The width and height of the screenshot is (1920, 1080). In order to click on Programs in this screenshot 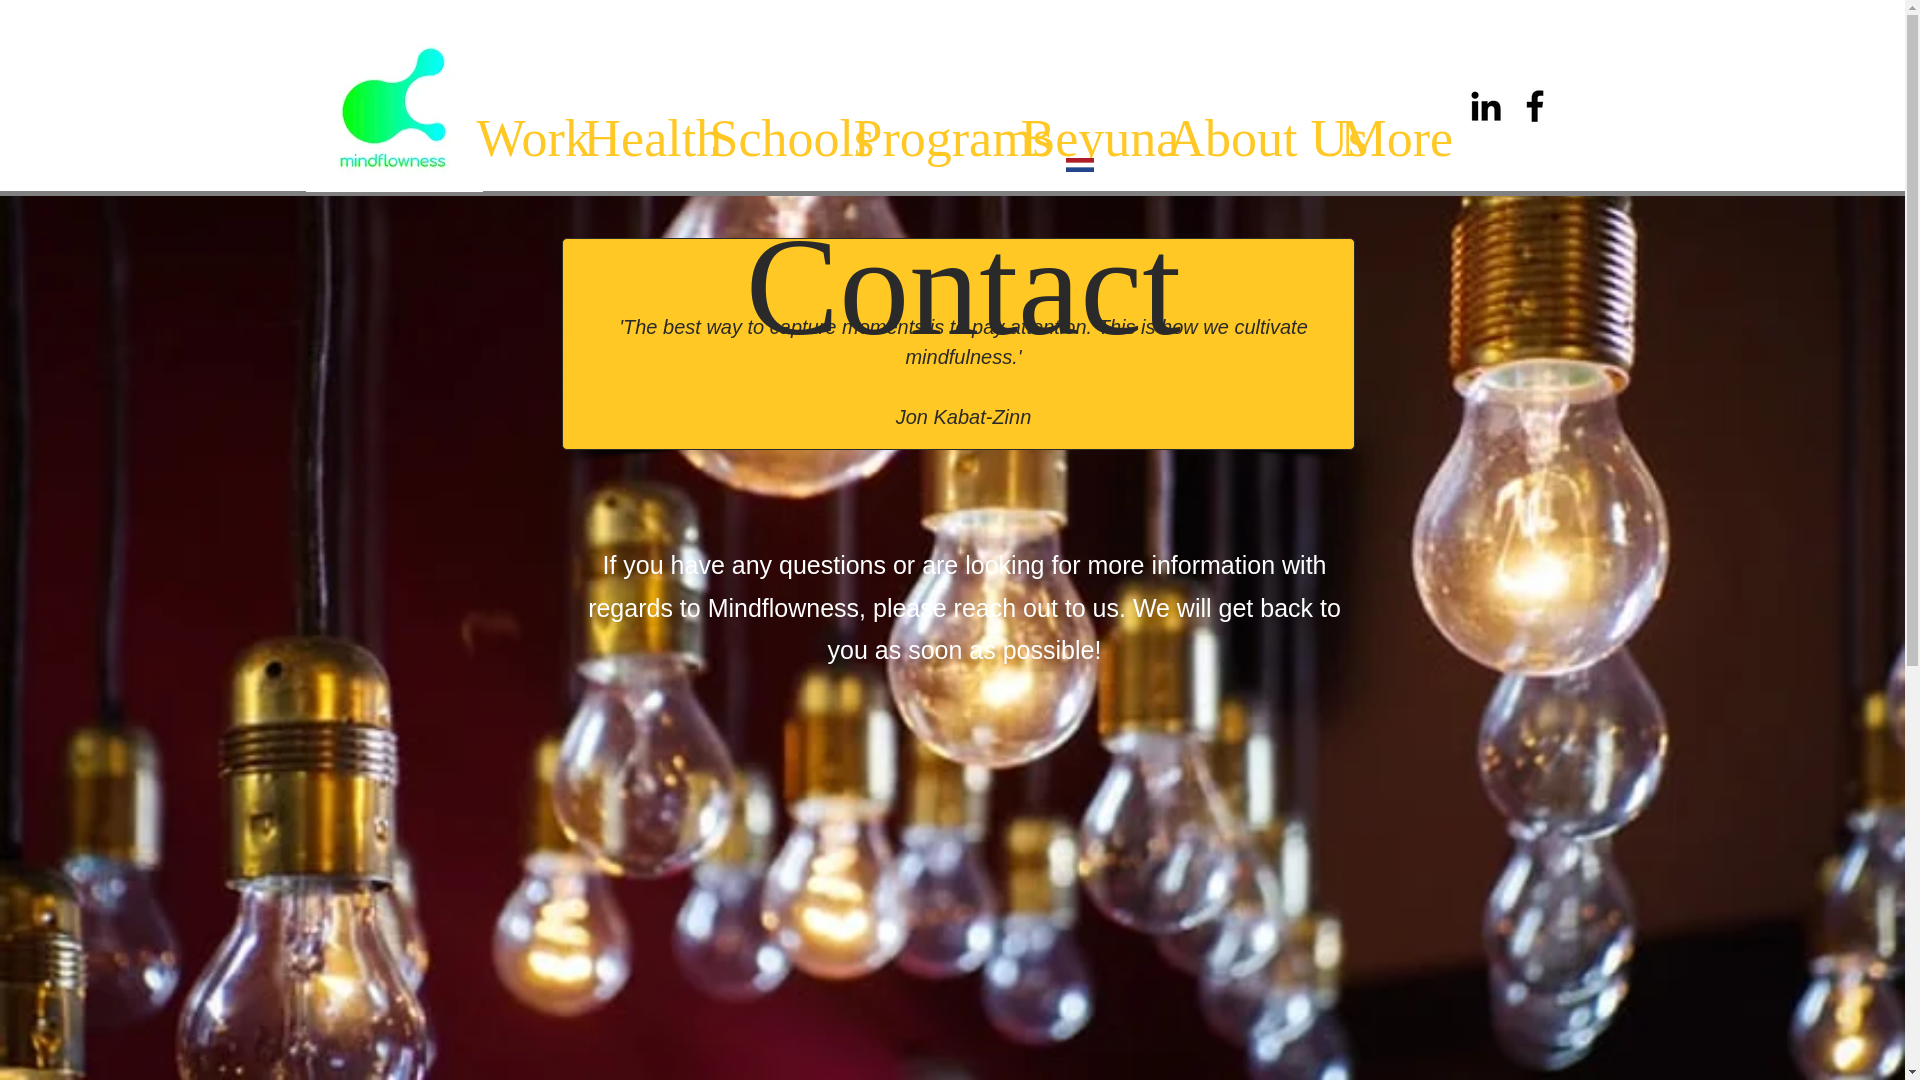, I will do `click(920, 138)`.